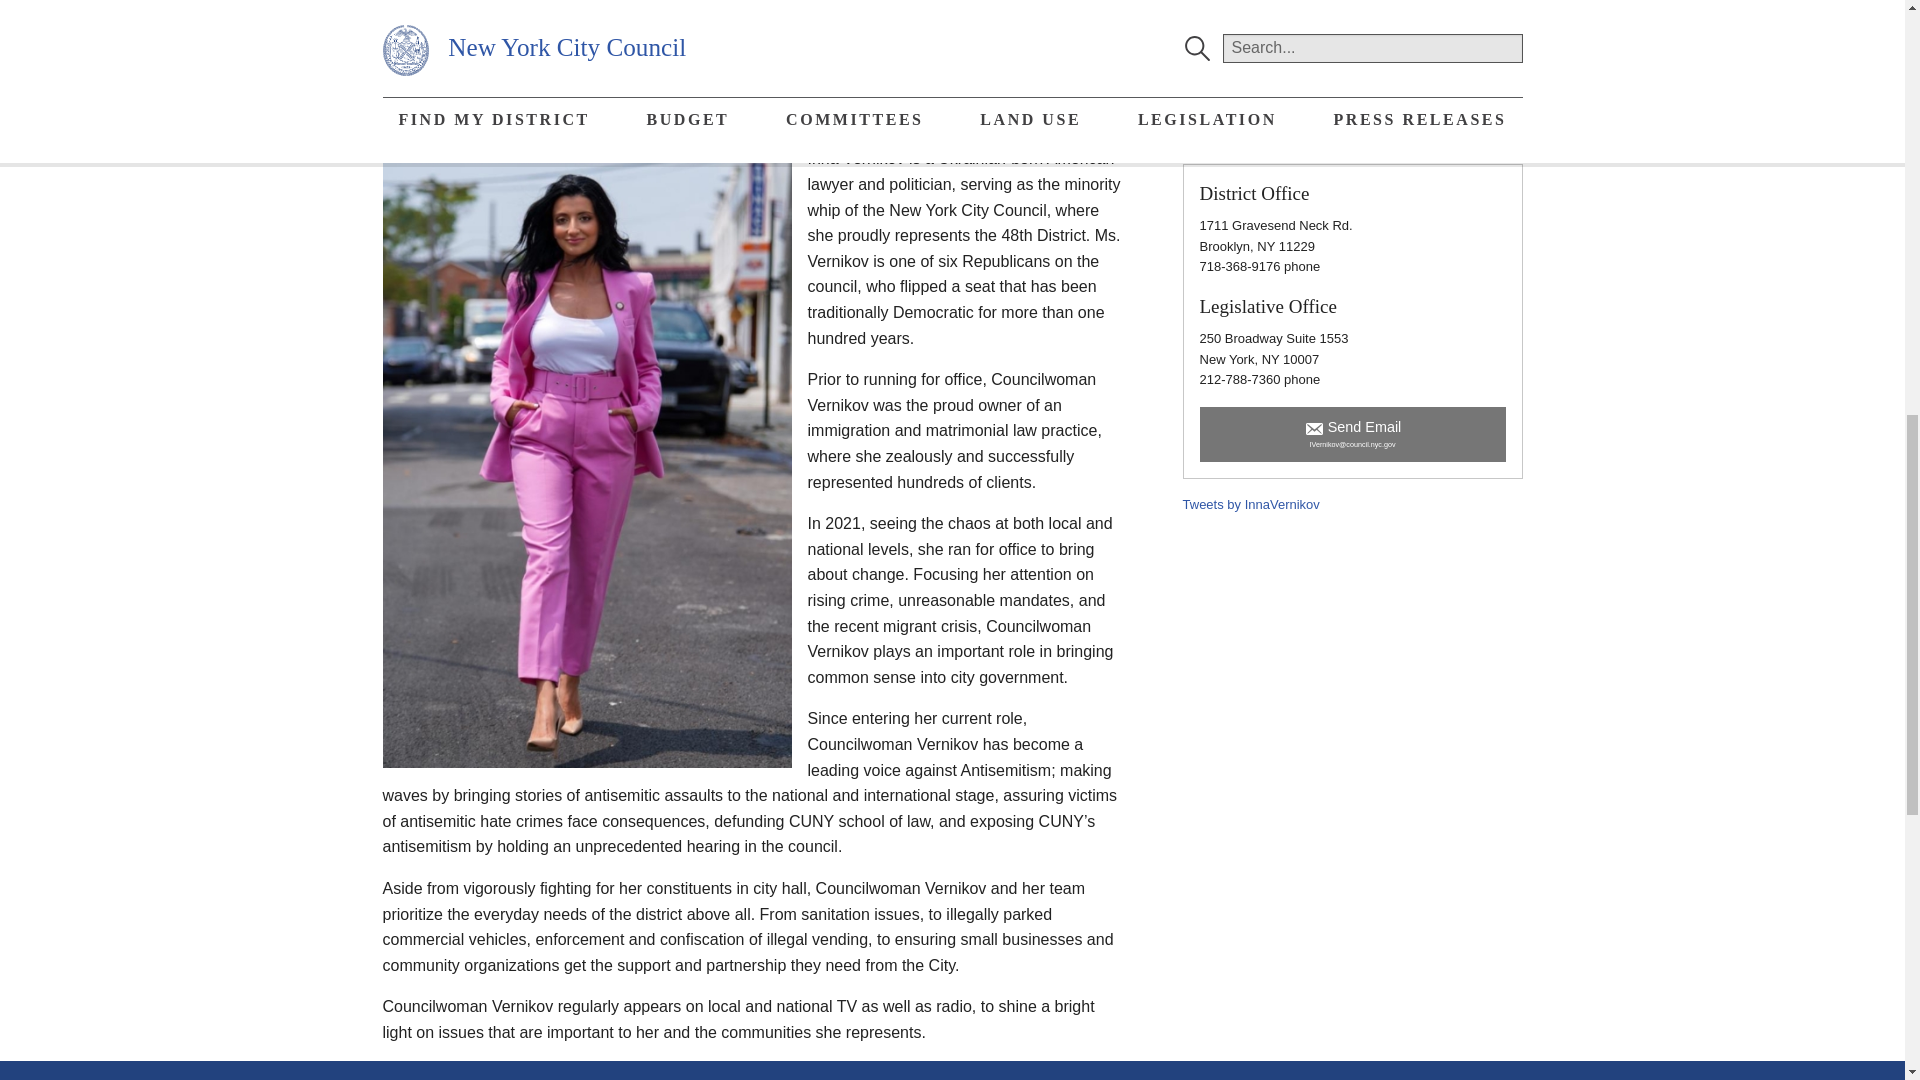  What do you see at coordinates (1352, 117) in the screenshot?
I see `News` at bounding box center [1352, 117].